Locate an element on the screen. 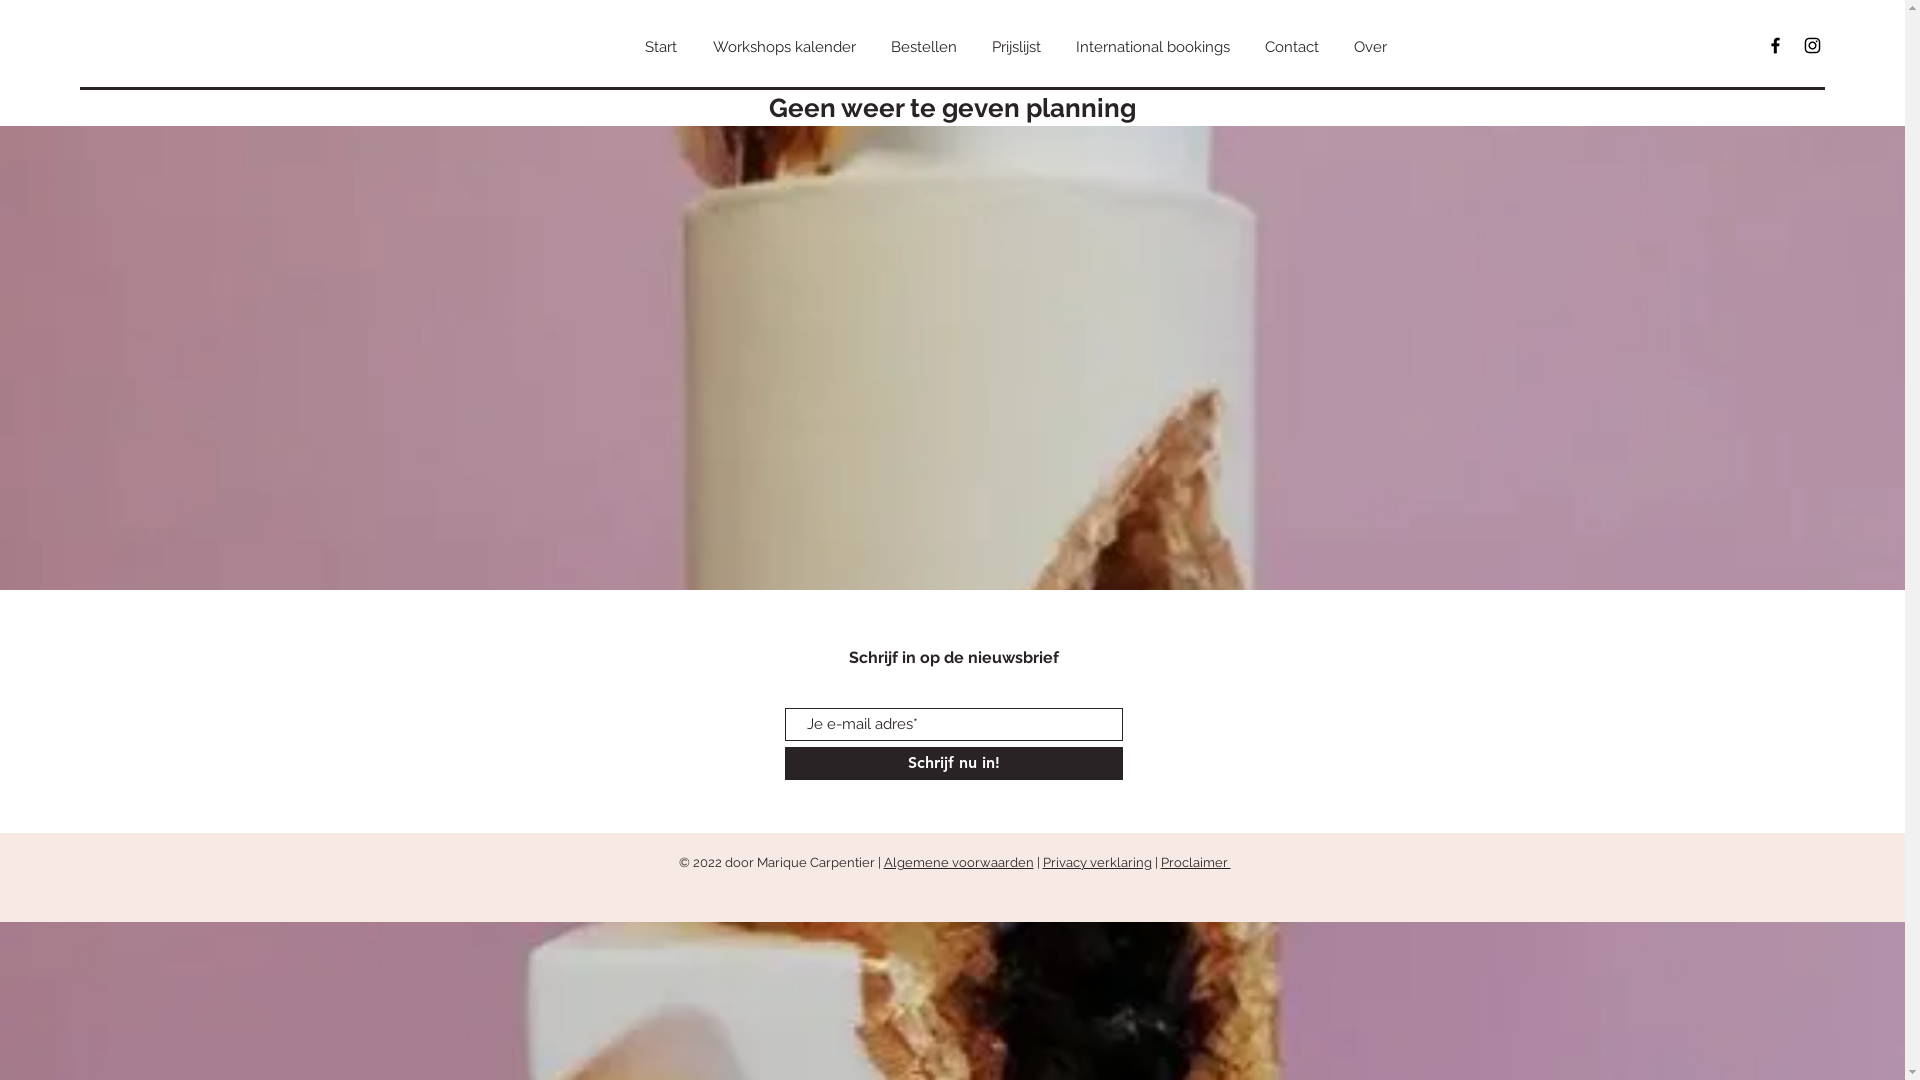 Image resolution: width=1920 pixels, height=1080 pixels. Proclaimer  is located at coordinates (1195, 862).